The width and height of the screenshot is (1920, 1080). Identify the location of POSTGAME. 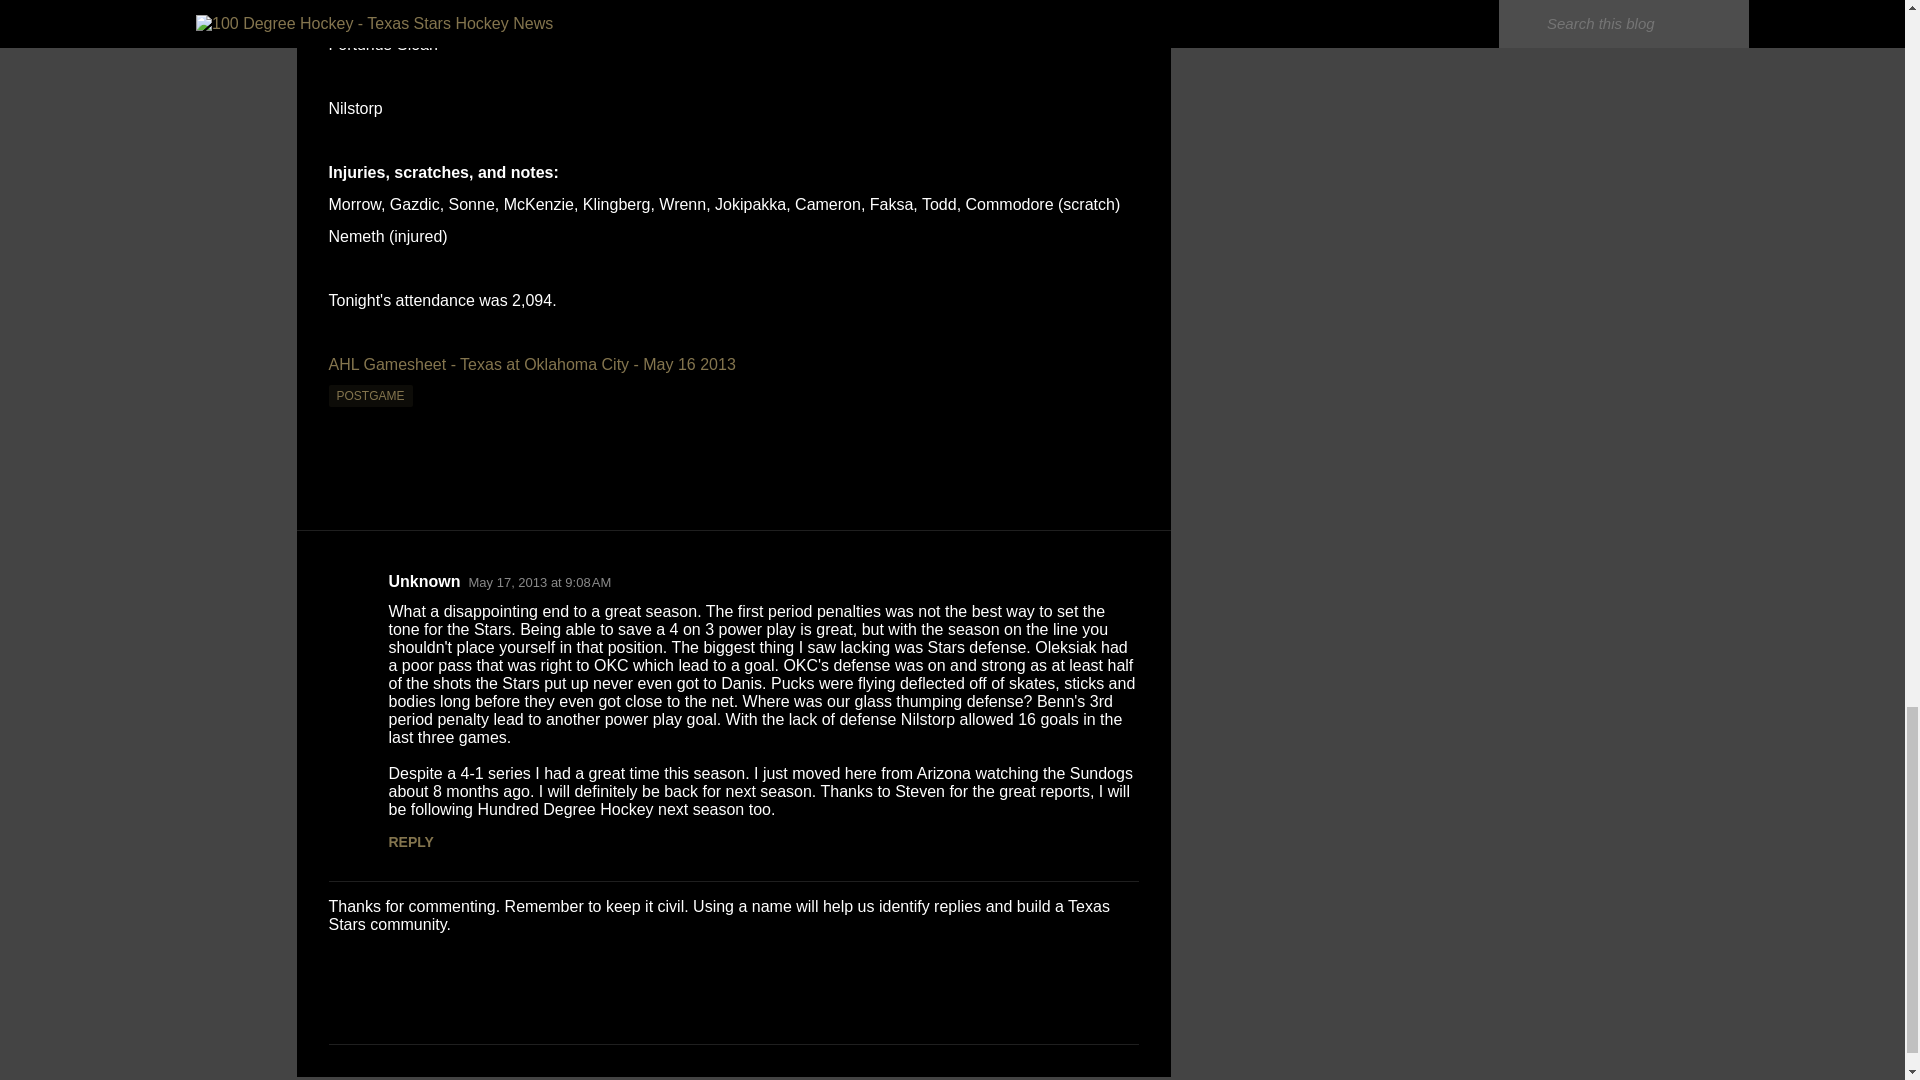
(370, 396).